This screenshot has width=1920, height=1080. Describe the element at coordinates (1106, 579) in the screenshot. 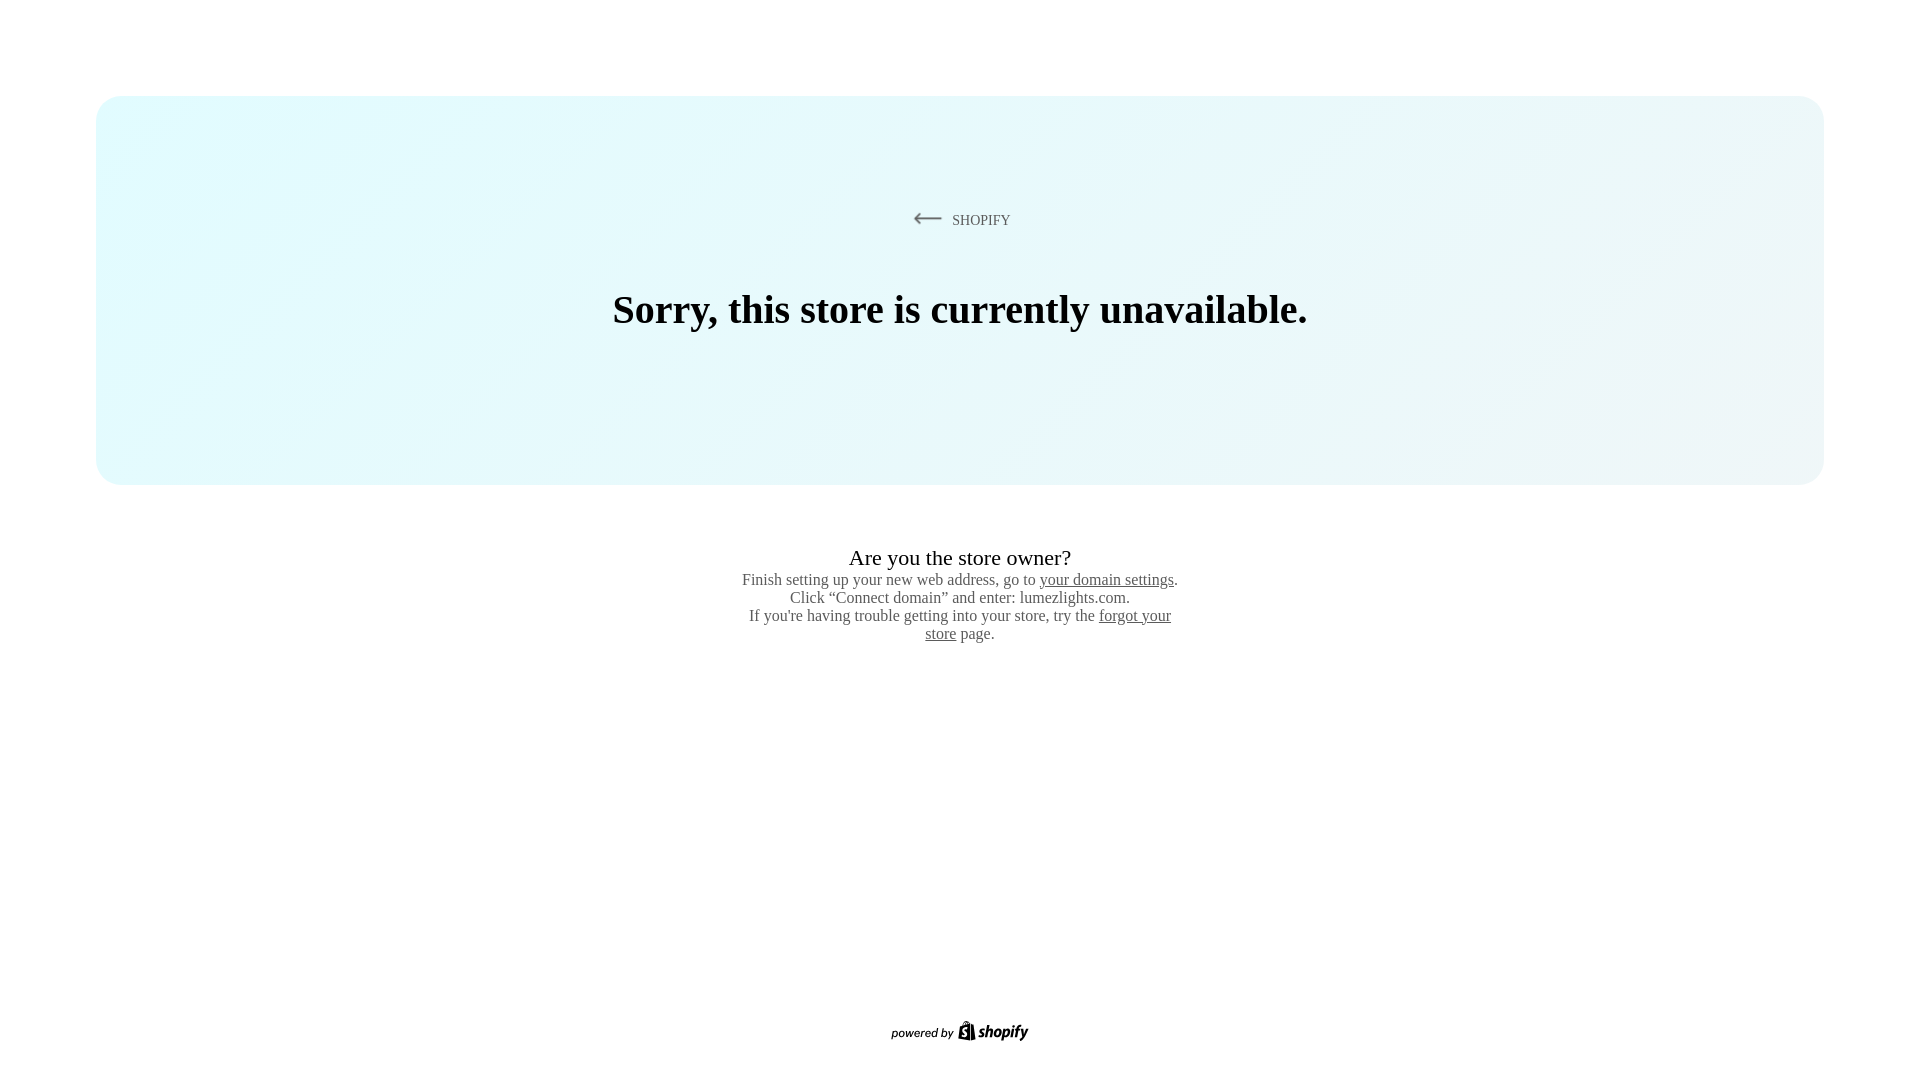

I see `your domain settings` at that location.